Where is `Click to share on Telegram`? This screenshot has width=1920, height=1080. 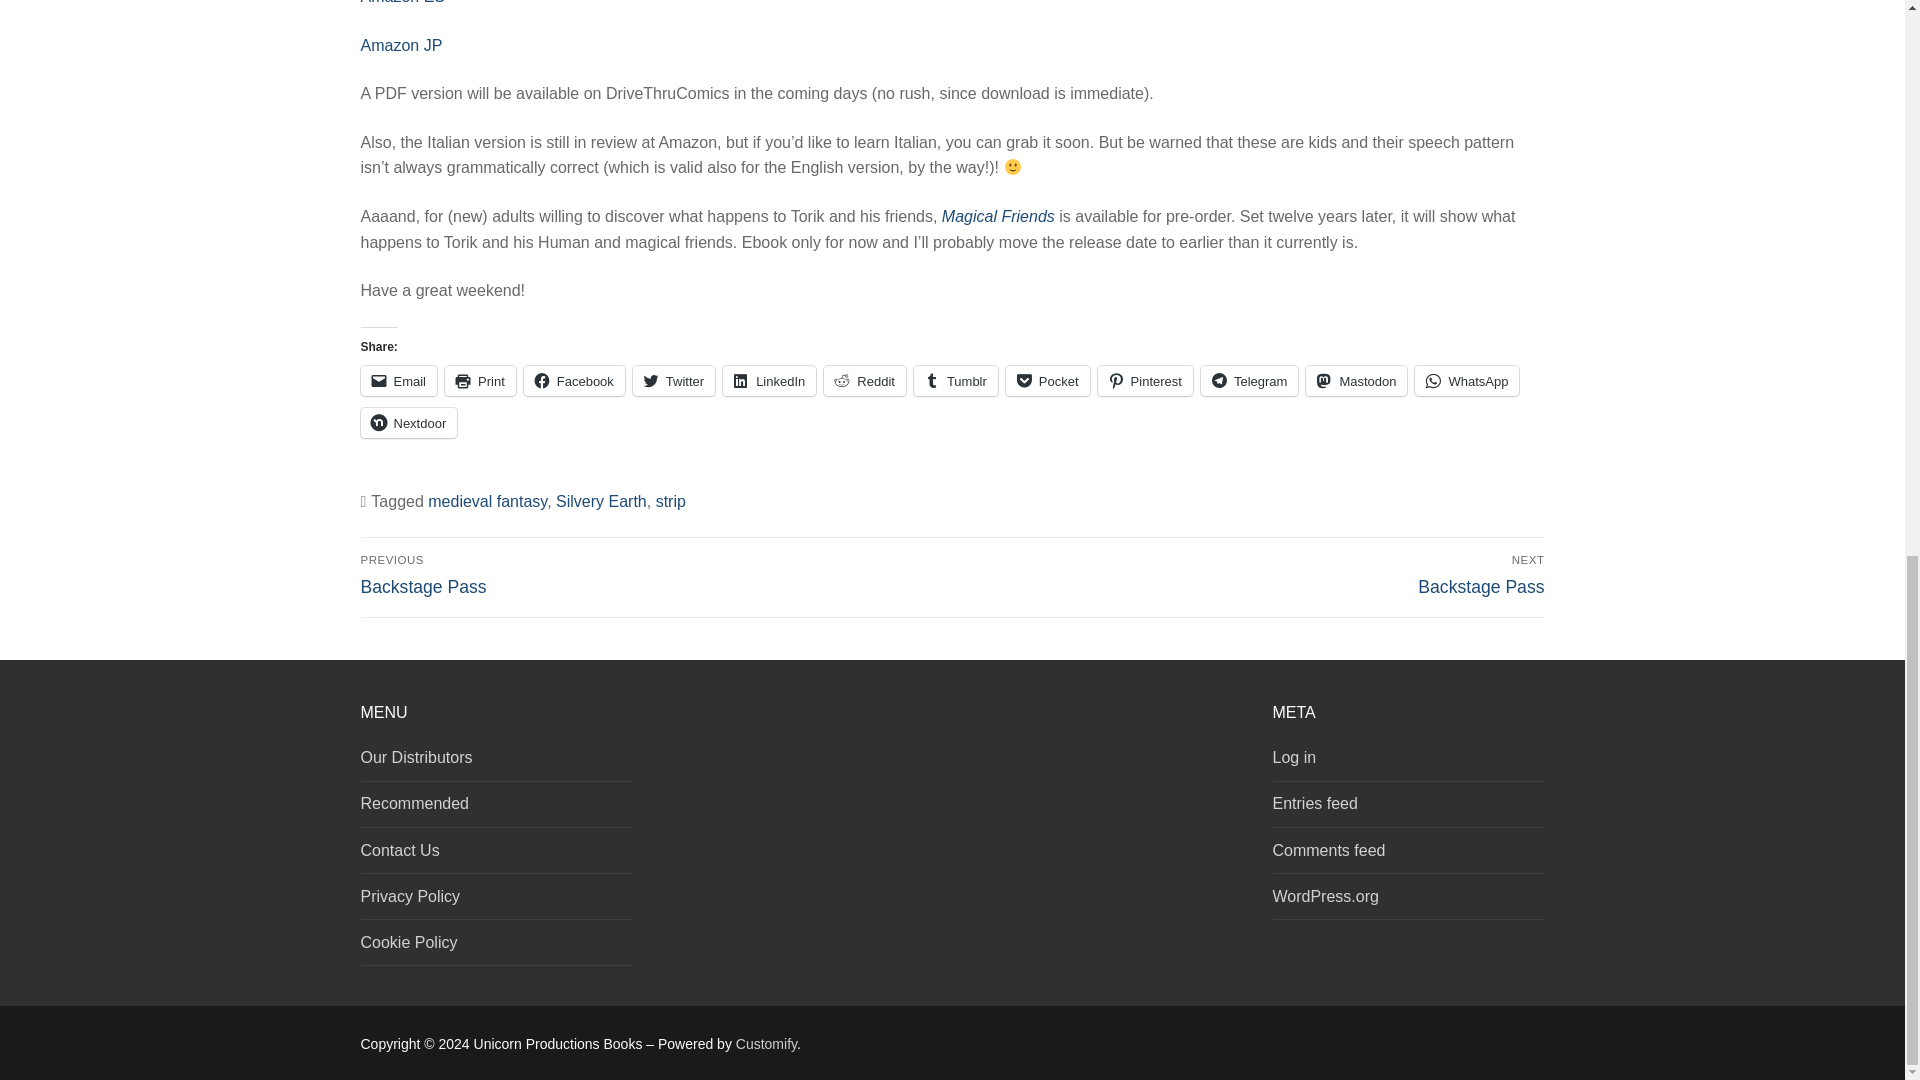 Click to share on Telegram is located at coordinates (1249, 381).